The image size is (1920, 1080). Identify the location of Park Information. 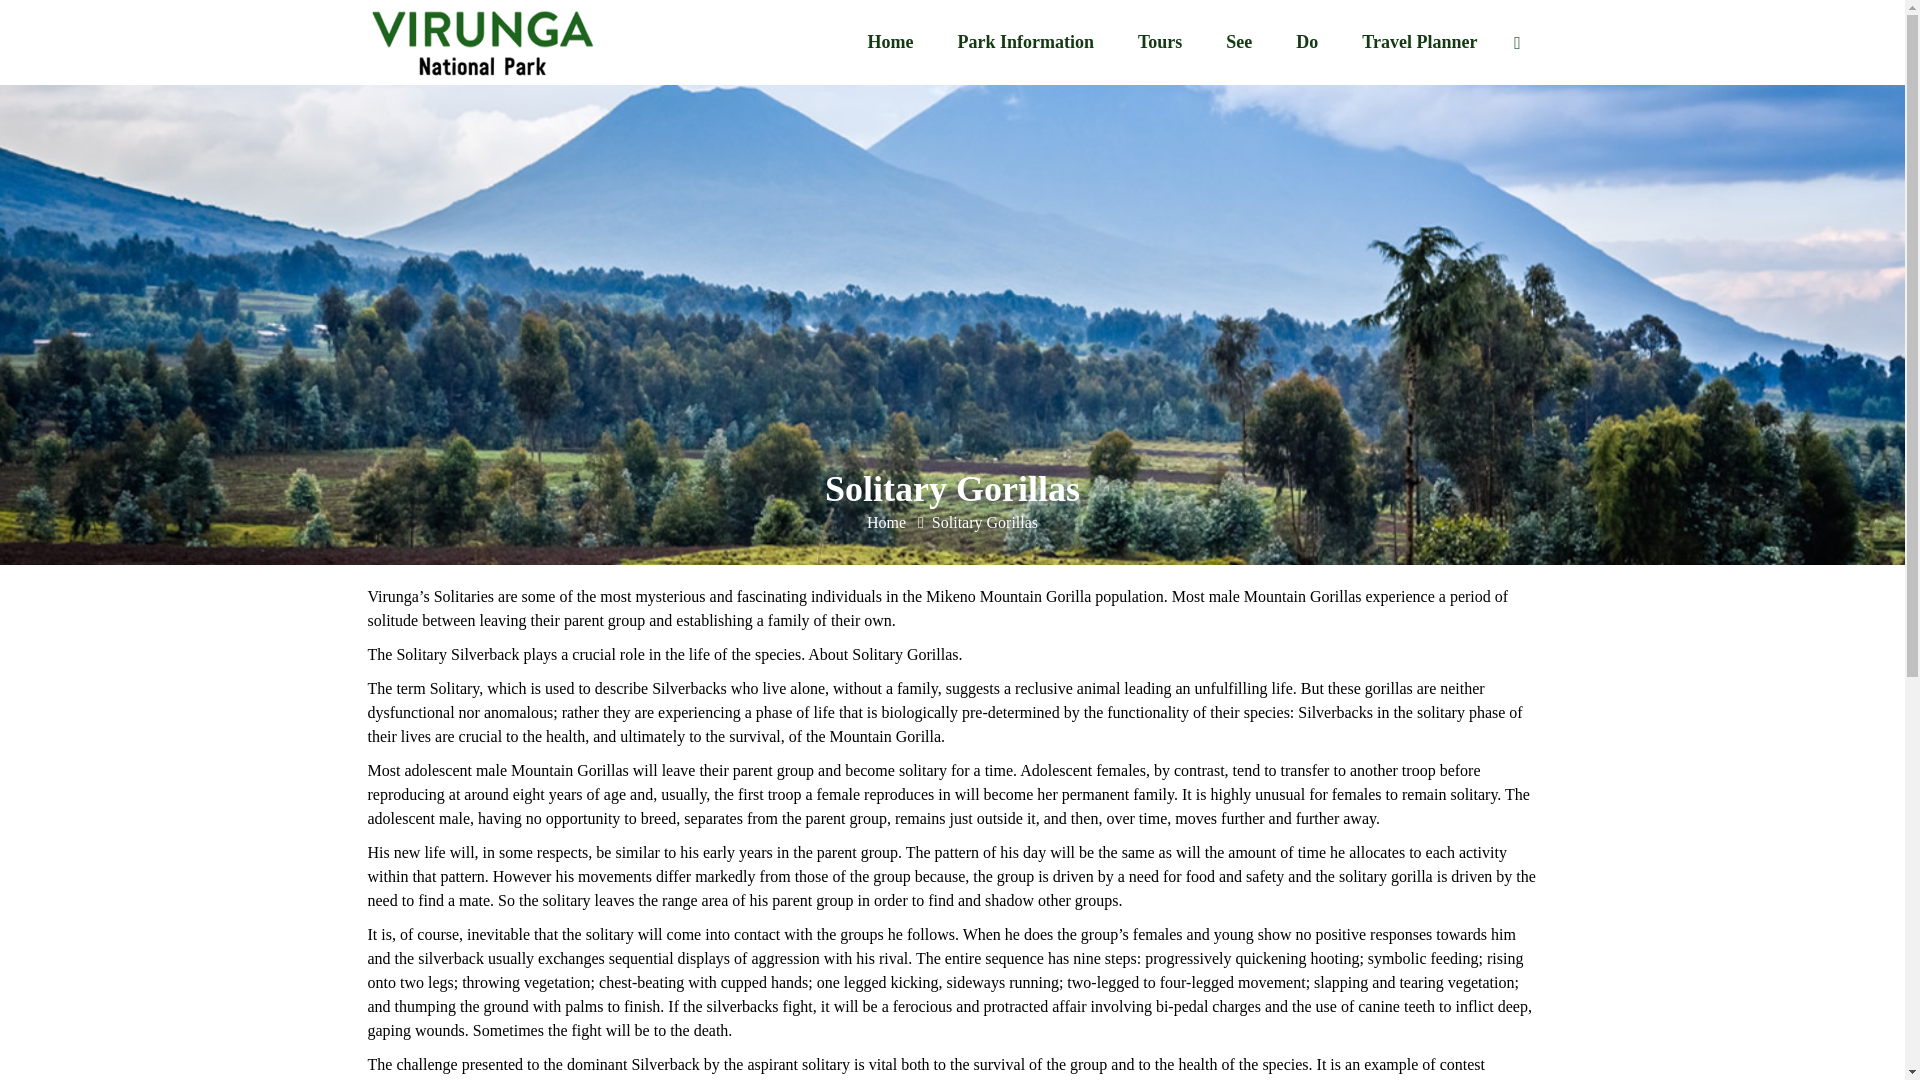
(1024, 42).